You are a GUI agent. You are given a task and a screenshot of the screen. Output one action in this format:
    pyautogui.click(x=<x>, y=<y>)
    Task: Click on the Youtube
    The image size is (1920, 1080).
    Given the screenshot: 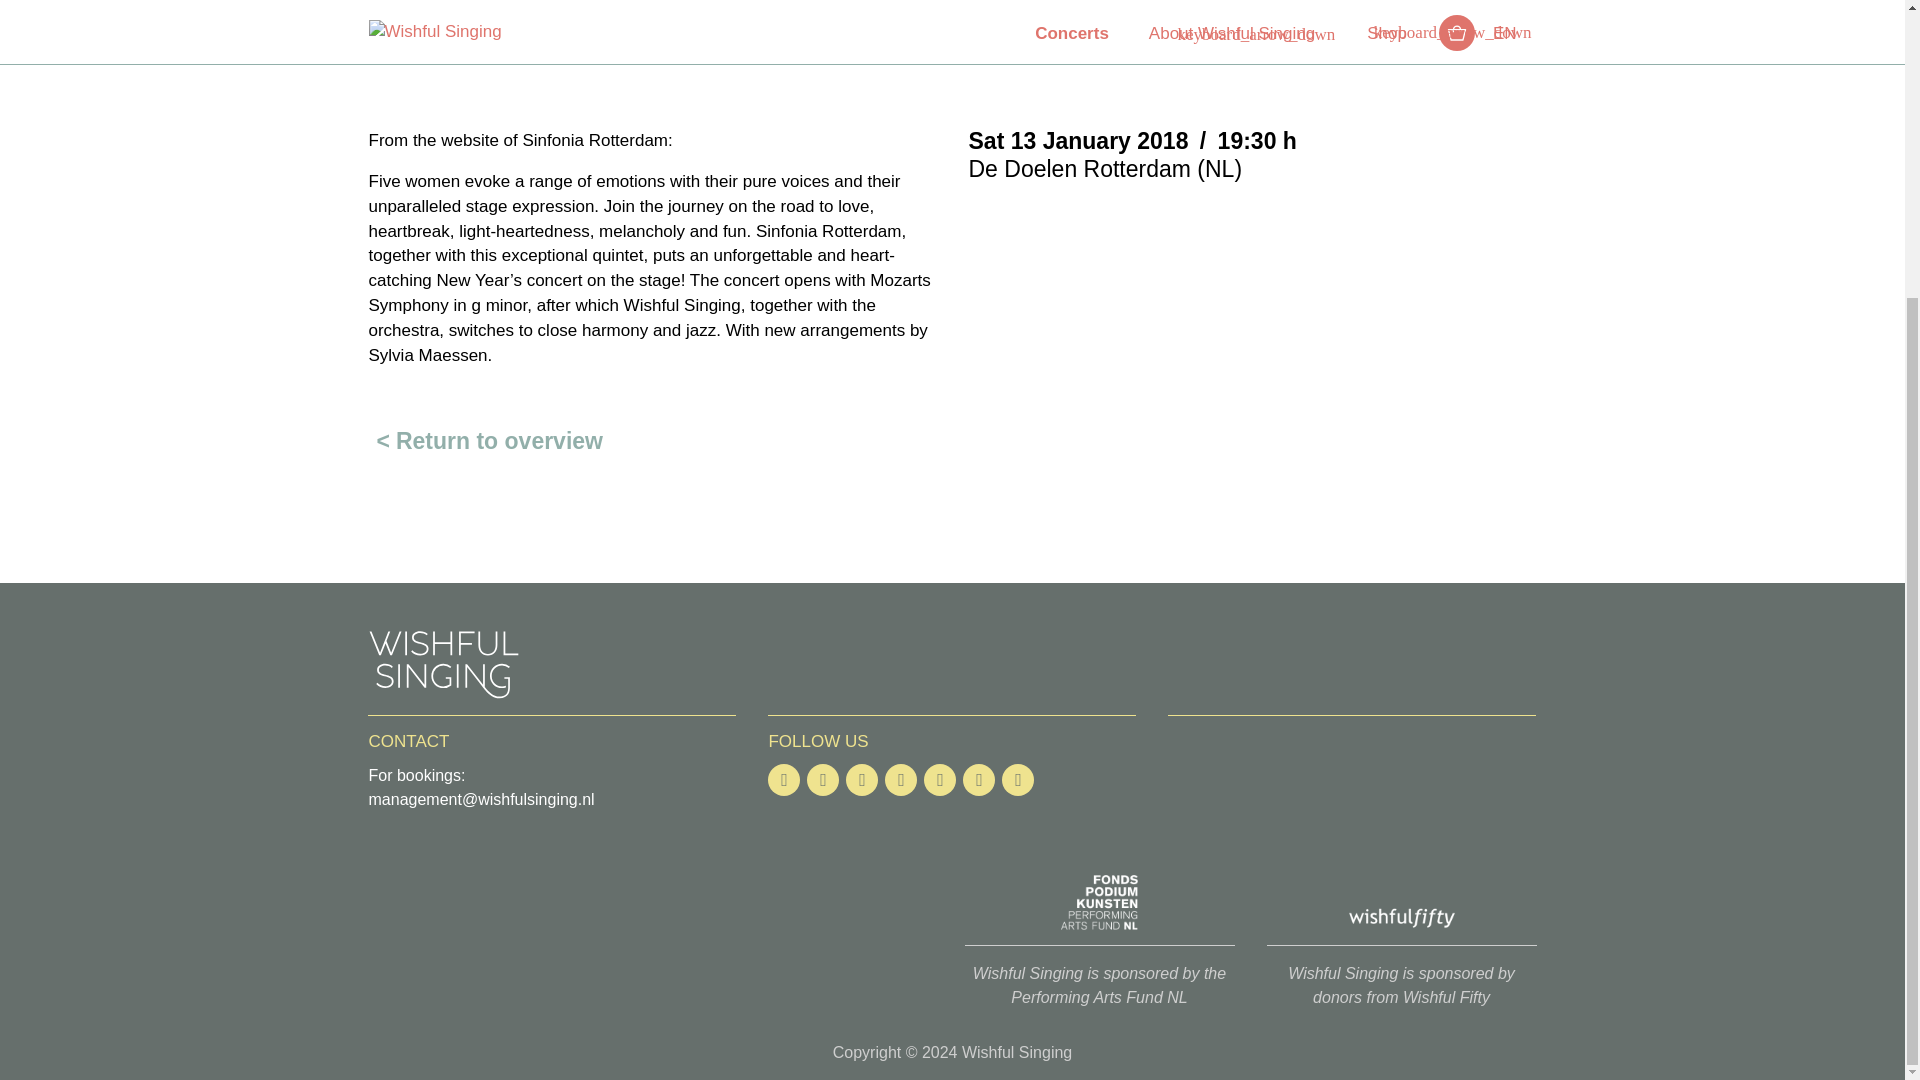 What is the action you would take?
    pyautogui.click(x=822, y=779)
    